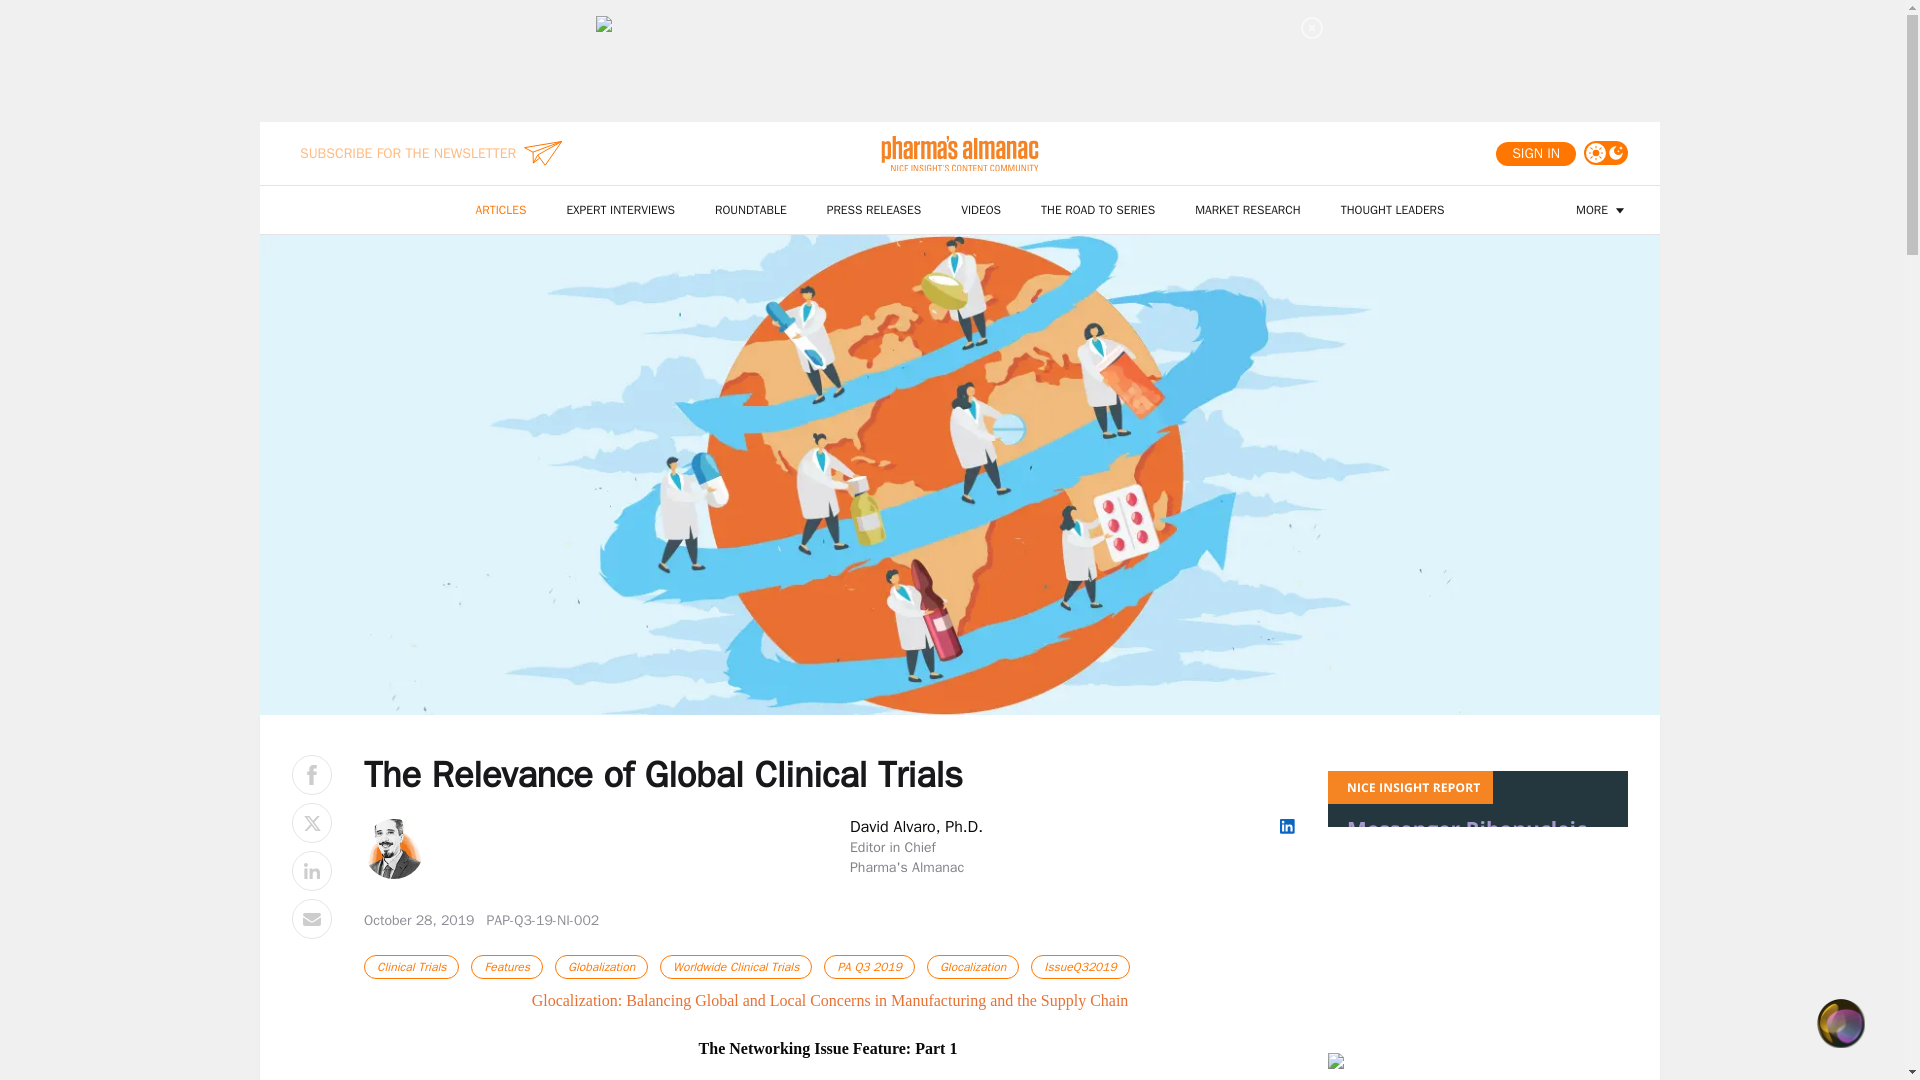  I want to click on PRESS RELEASES, so click(874, 210).